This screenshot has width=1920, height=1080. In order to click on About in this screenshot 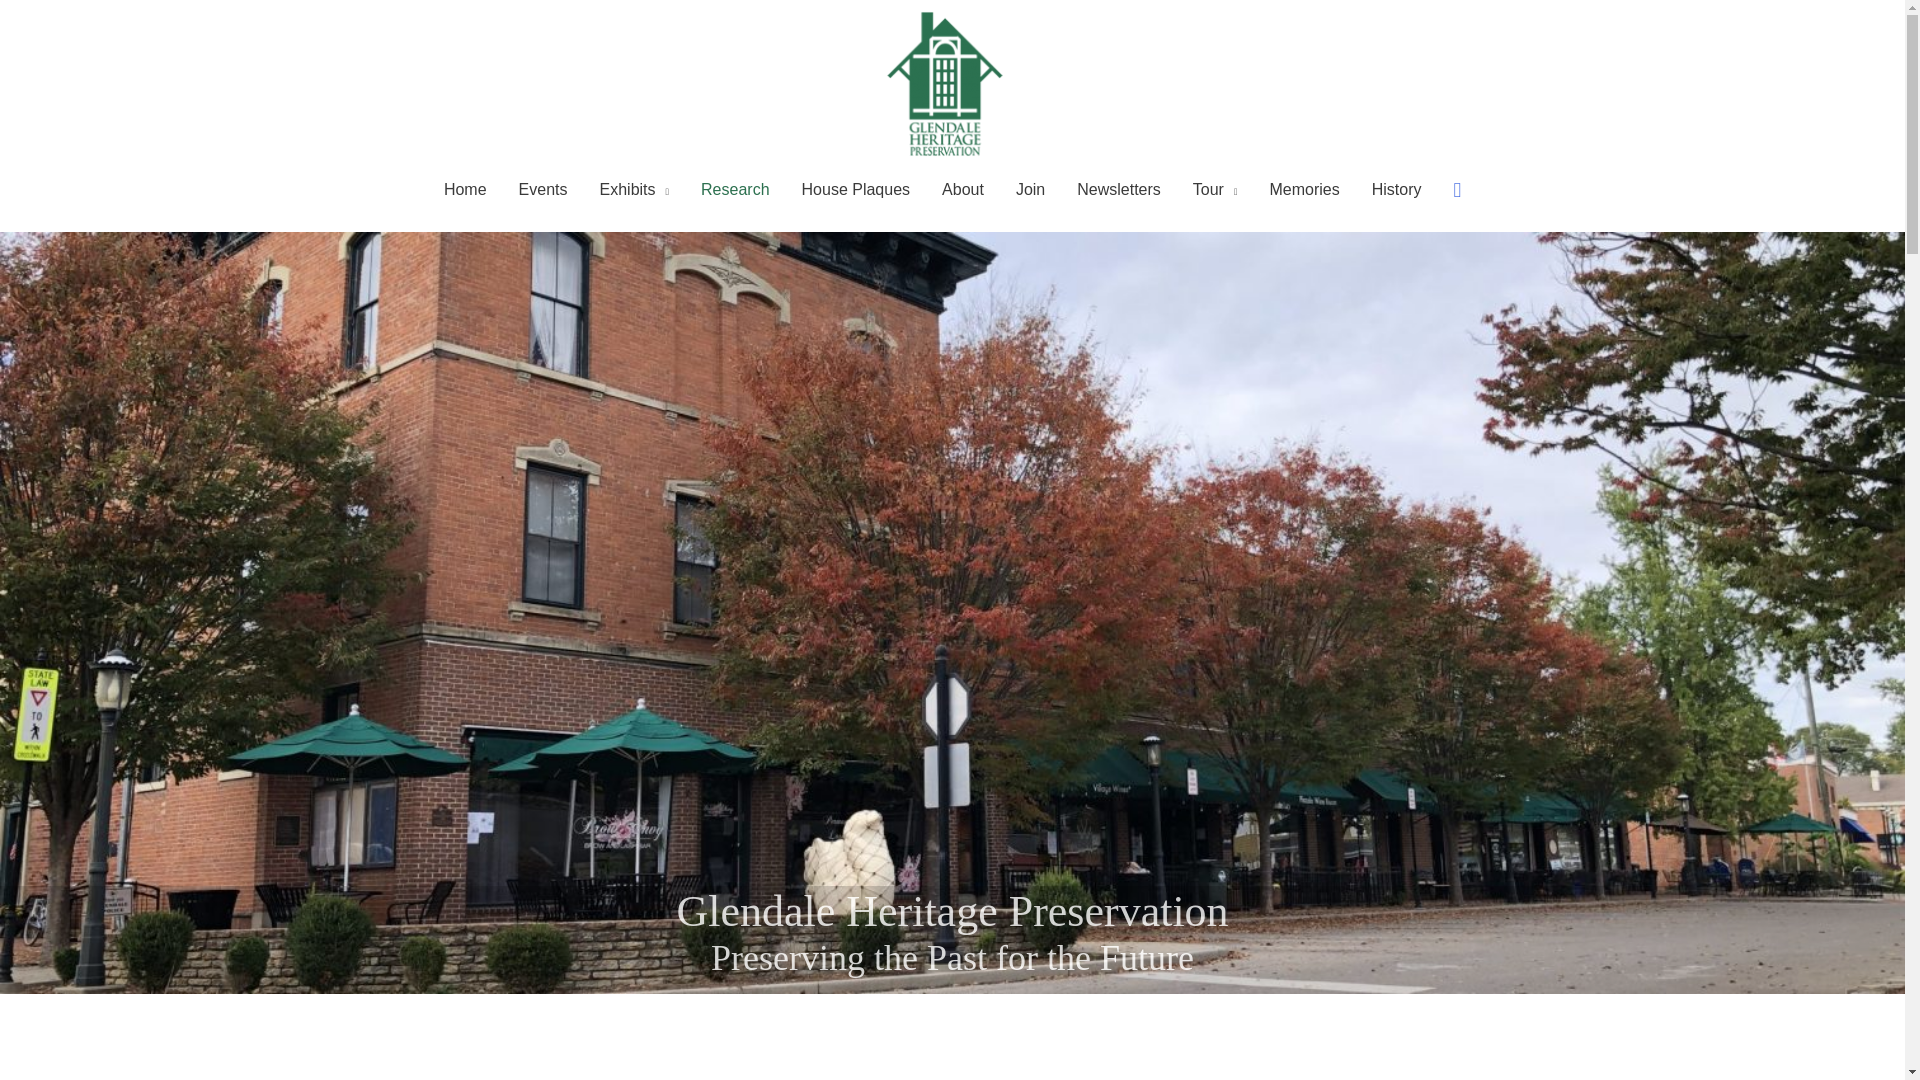, I will do `click(962, 190)`.